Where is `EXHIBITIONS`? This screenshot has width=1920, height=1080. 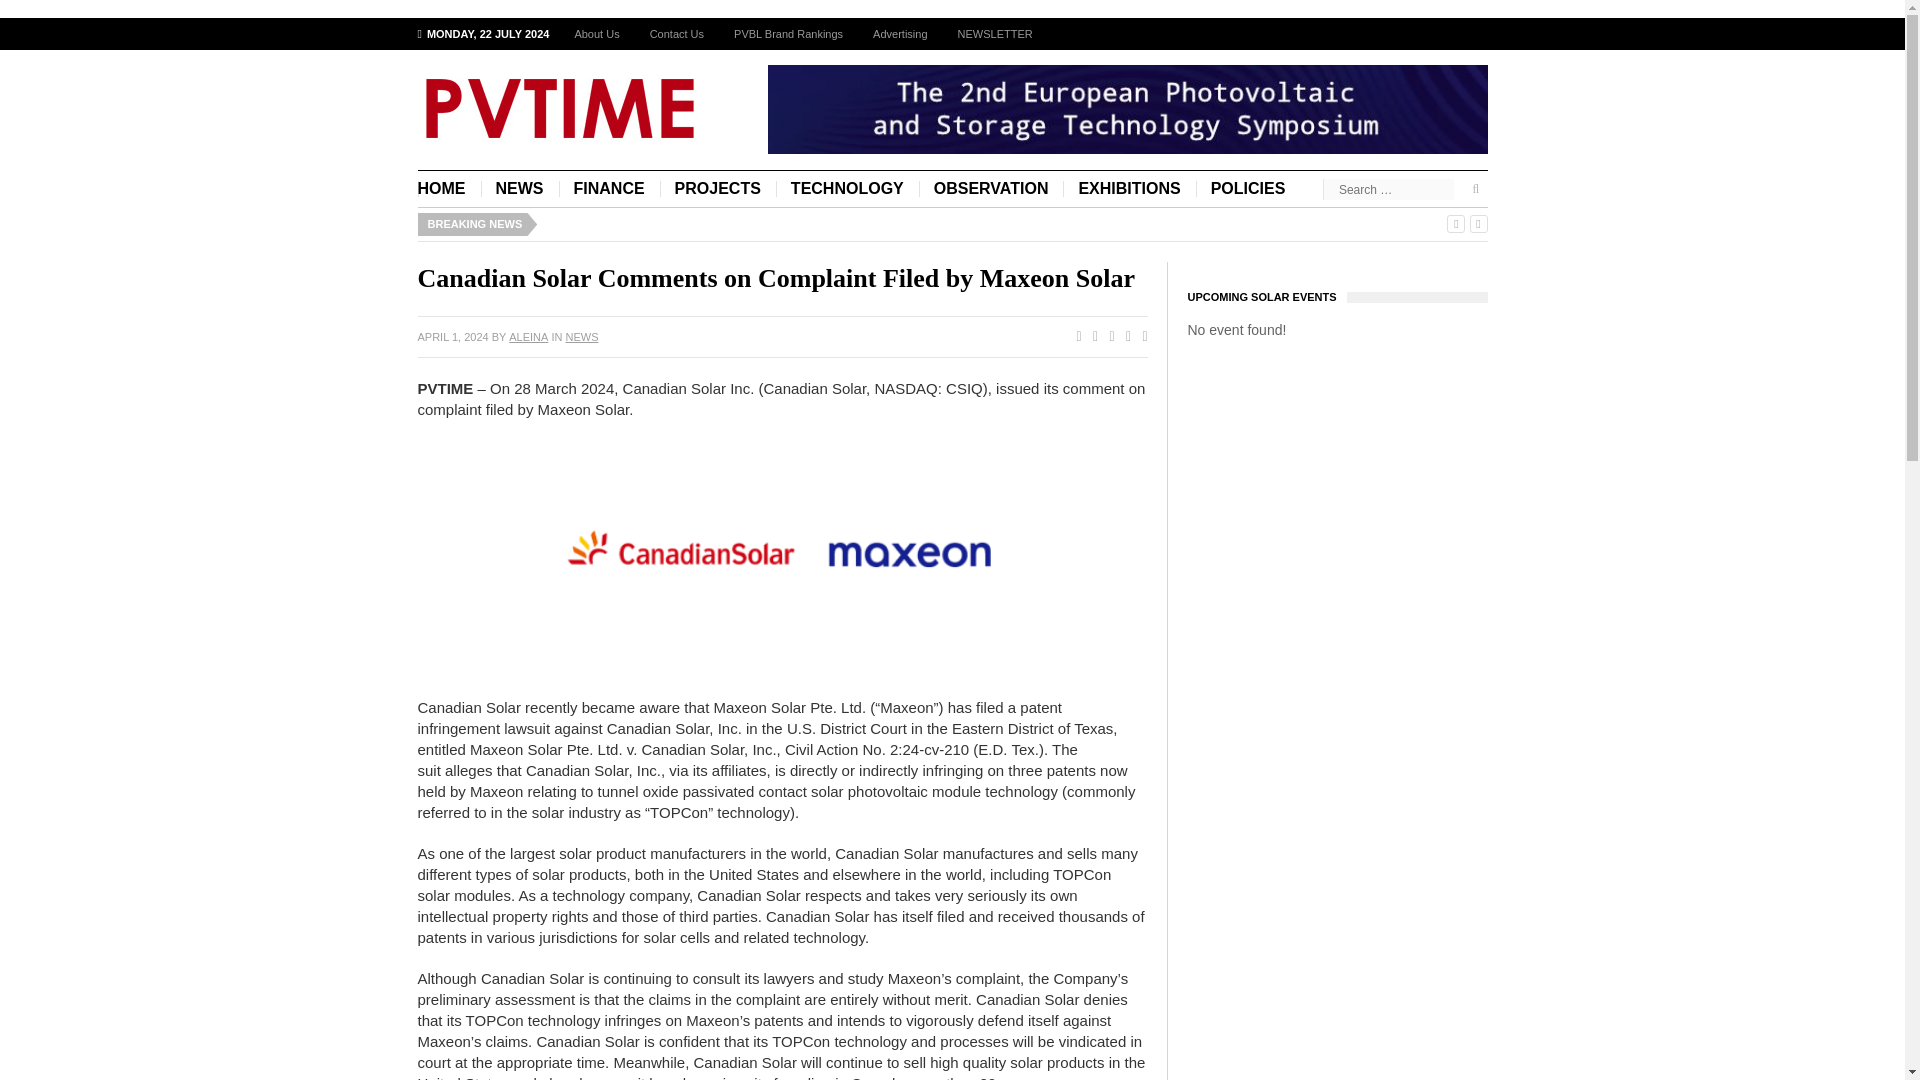
EXHIBITIONS is located at coordinates (1128, 188).